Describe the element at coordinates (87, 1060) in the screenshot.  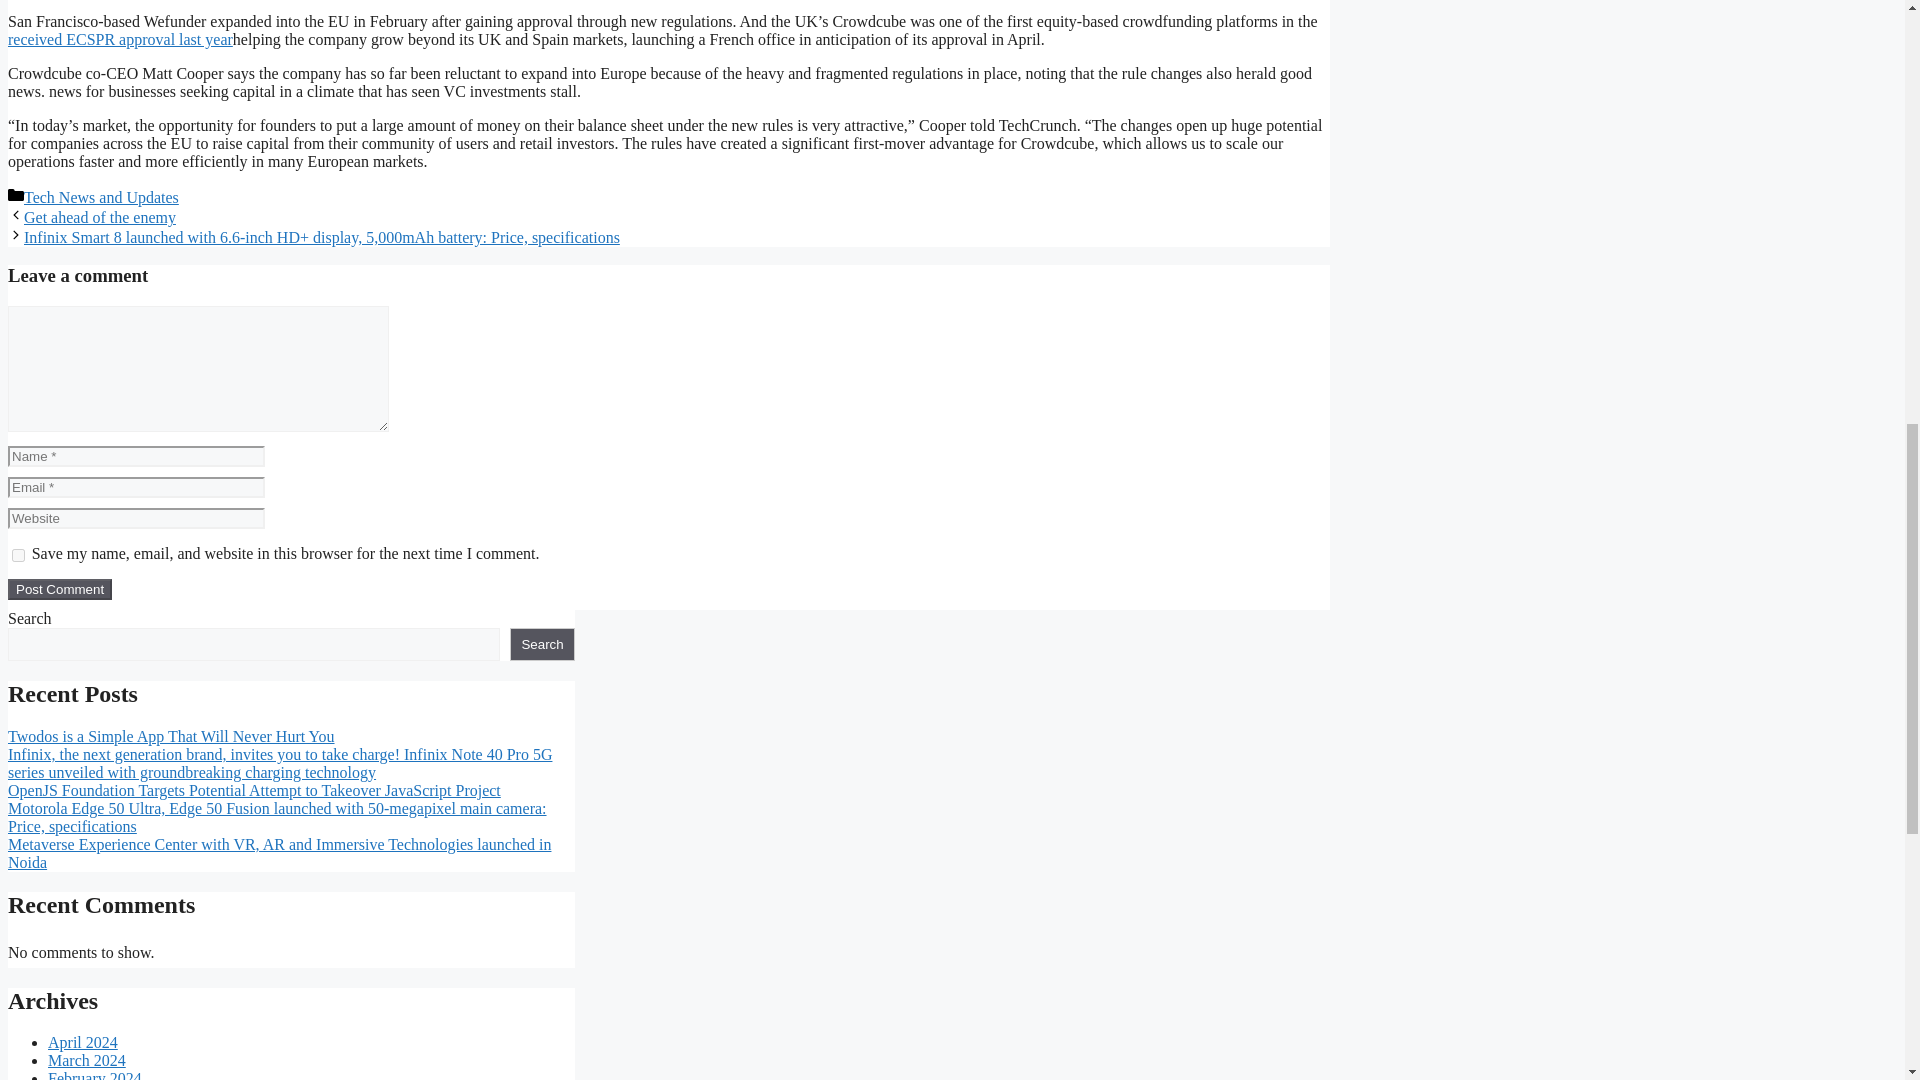
I see `March 2024` at that location.